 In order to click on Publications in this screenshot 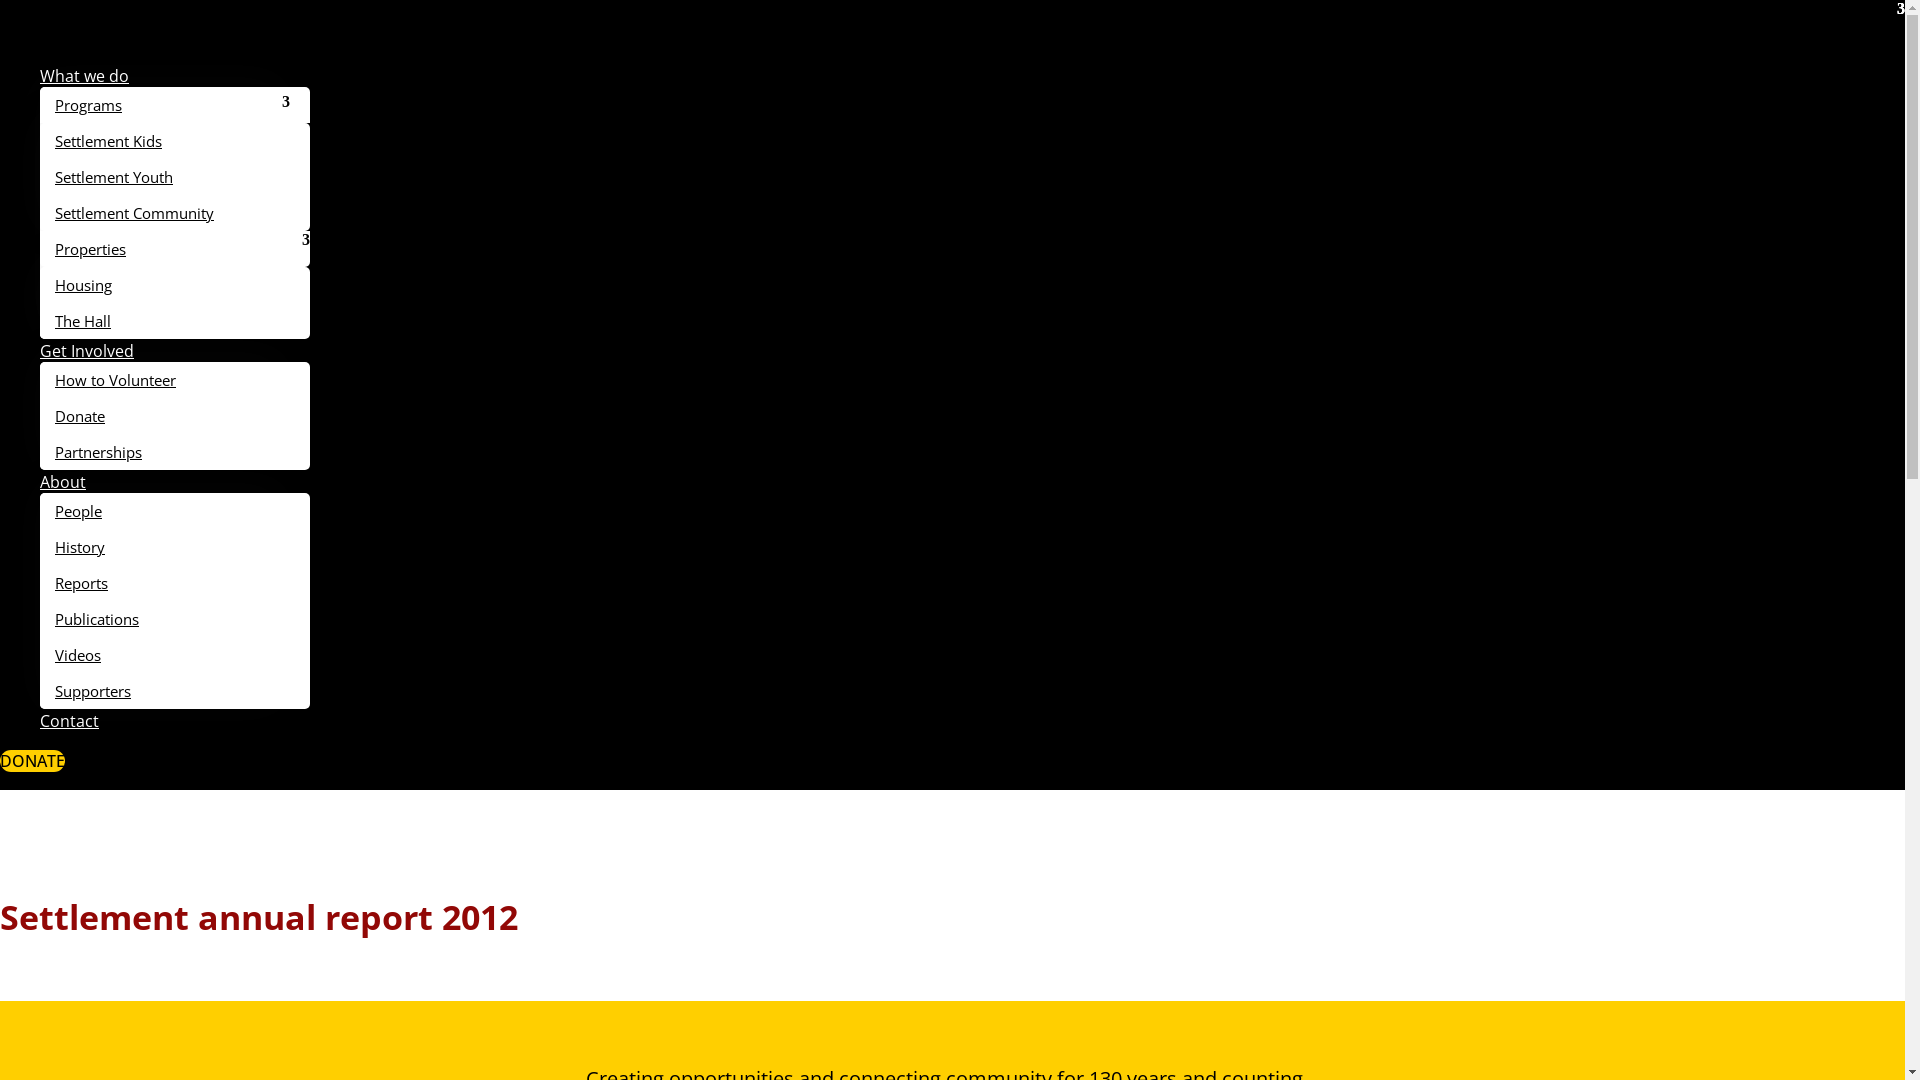, I will do `click(175, 619)`.